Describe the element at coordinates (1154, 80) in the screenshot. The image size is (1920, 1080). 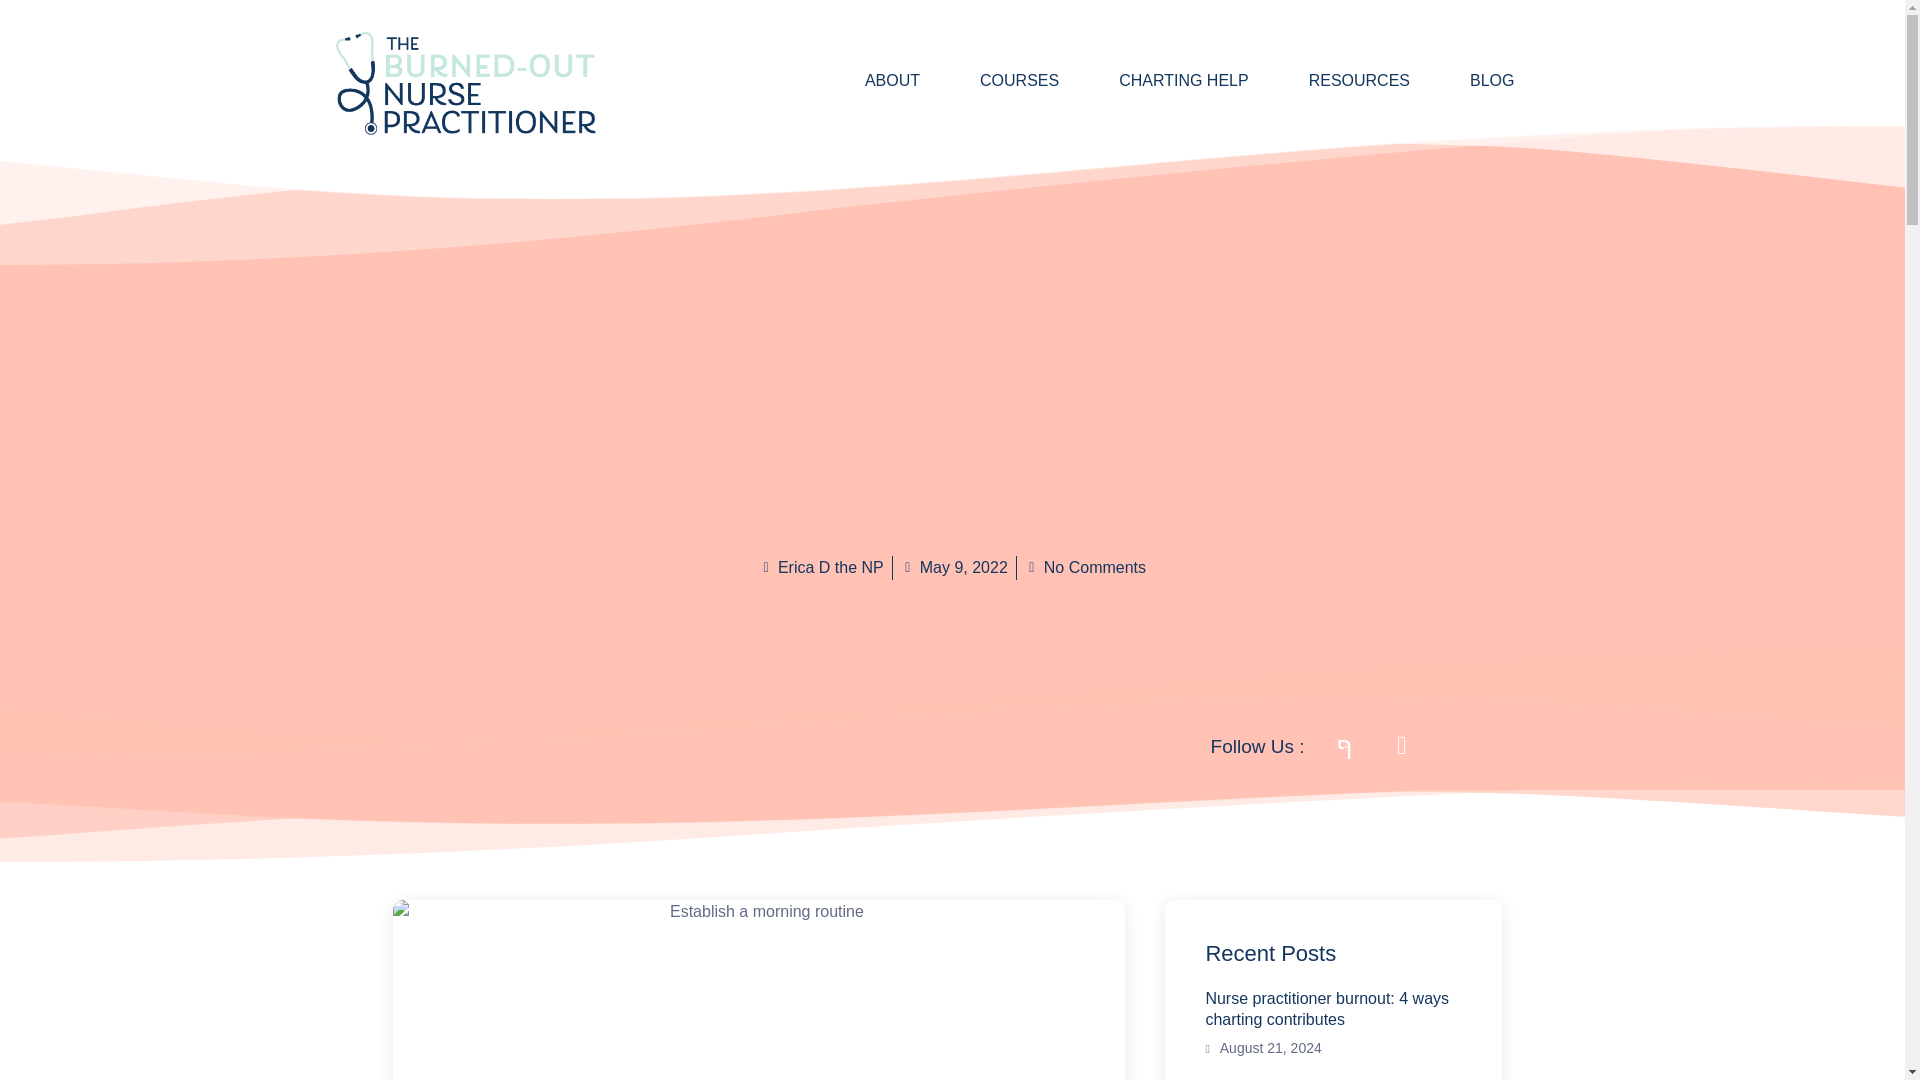
I see `CHARTING HELP` at that location.